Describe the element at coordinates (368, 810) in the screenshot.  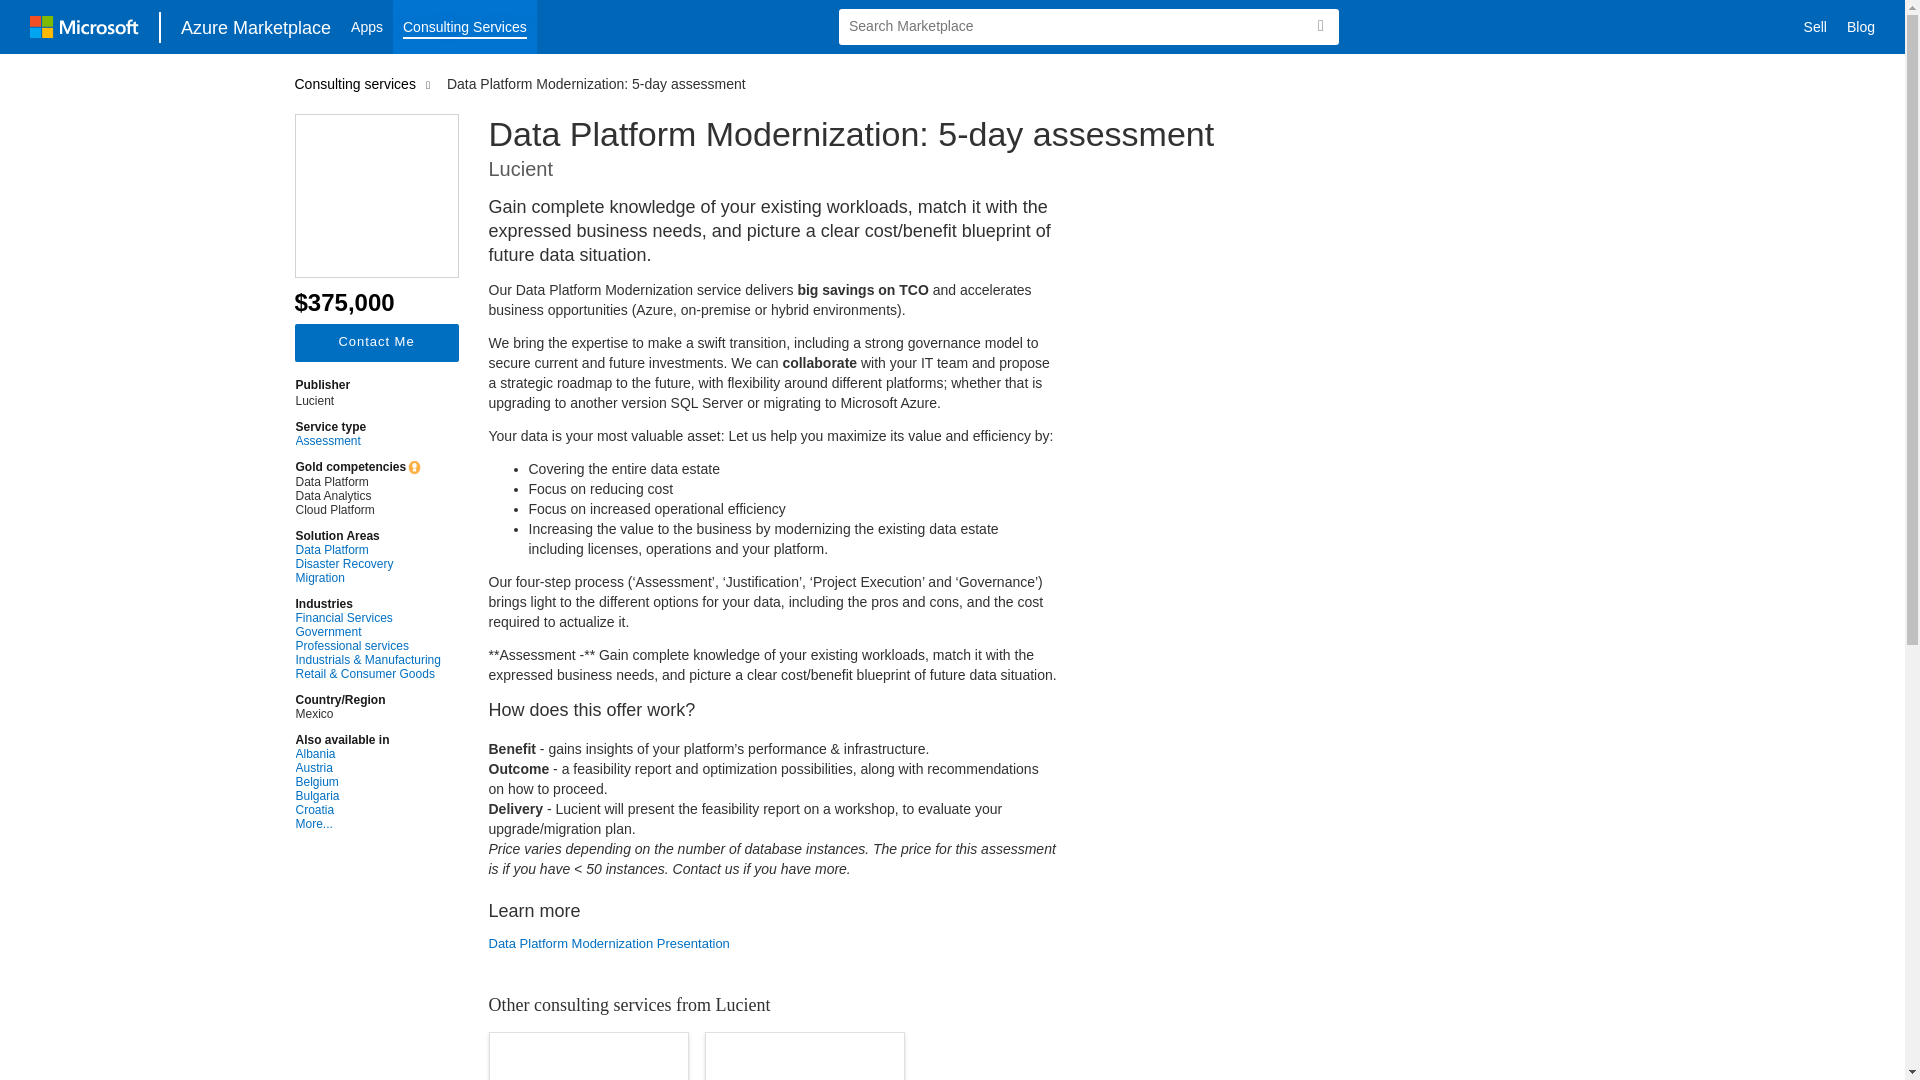
I see `Croatia` at that location.